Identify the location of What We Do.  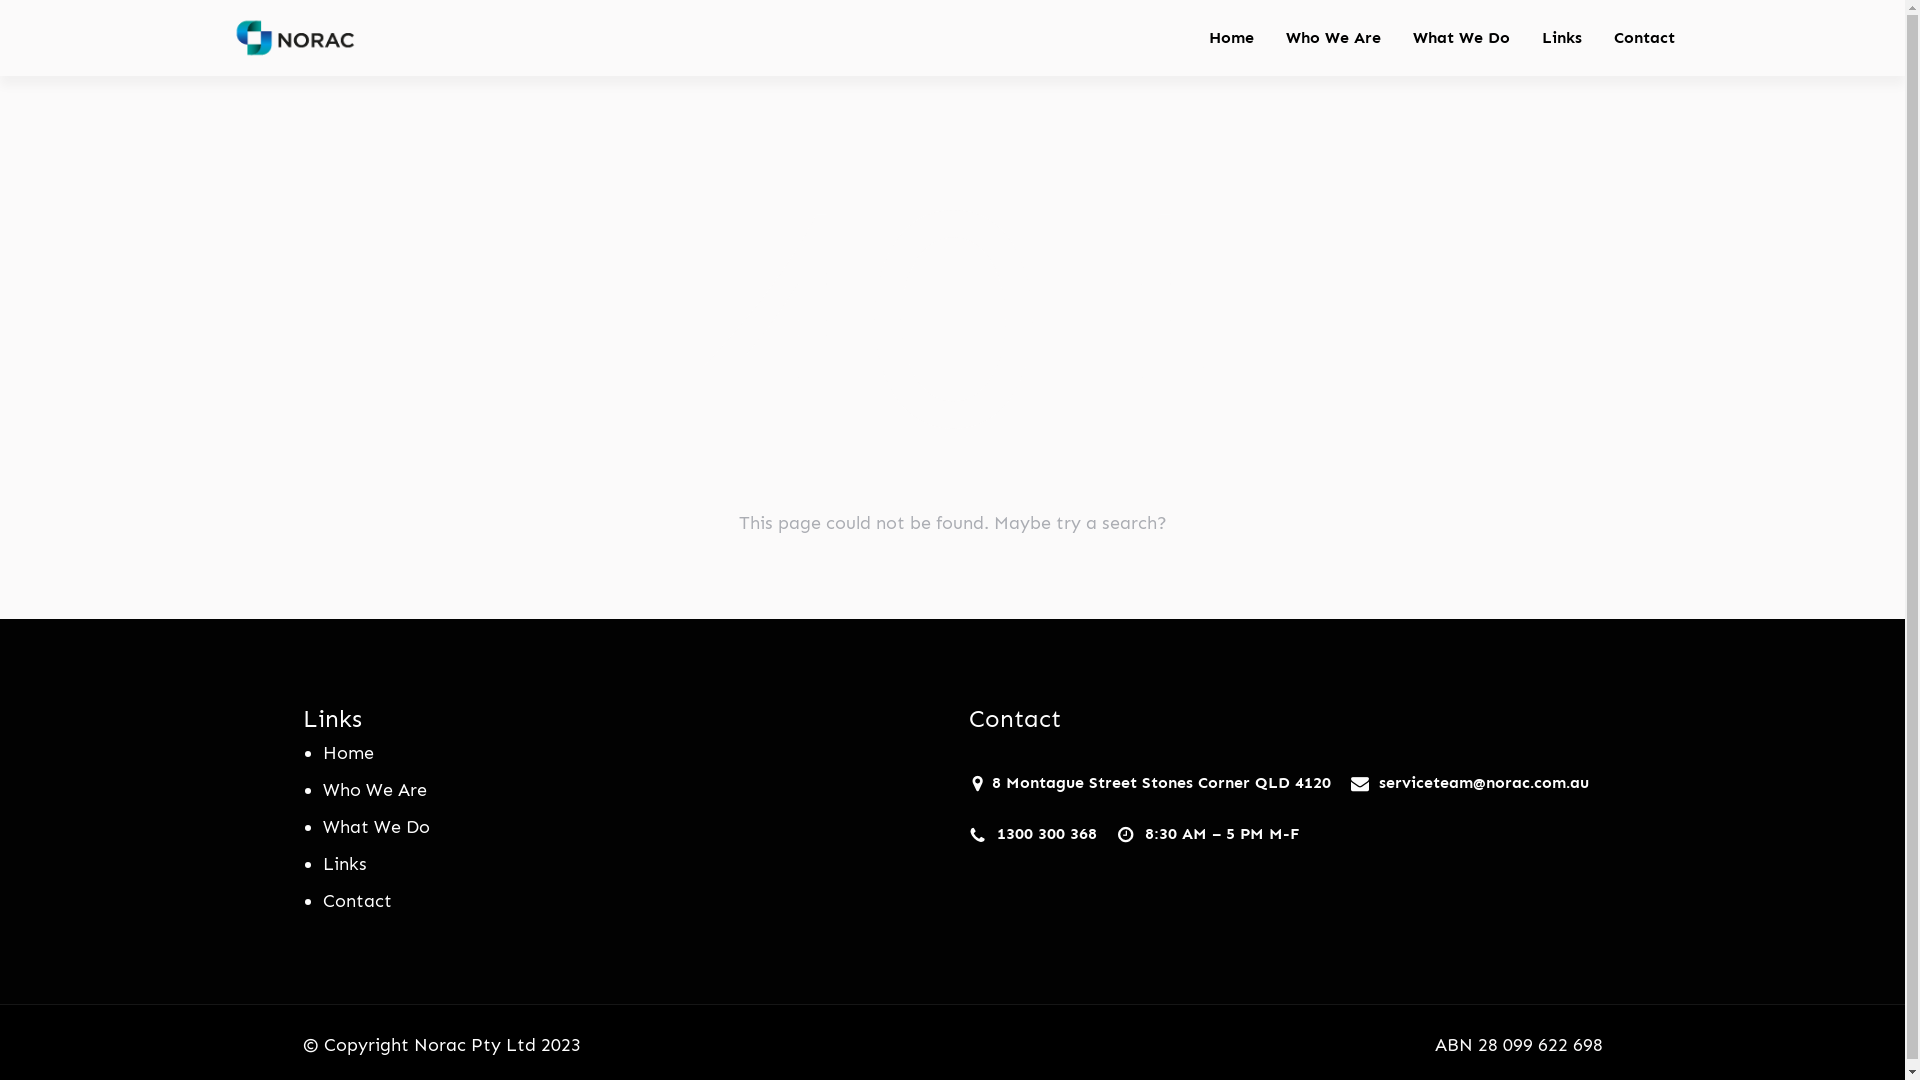
(376, 827).